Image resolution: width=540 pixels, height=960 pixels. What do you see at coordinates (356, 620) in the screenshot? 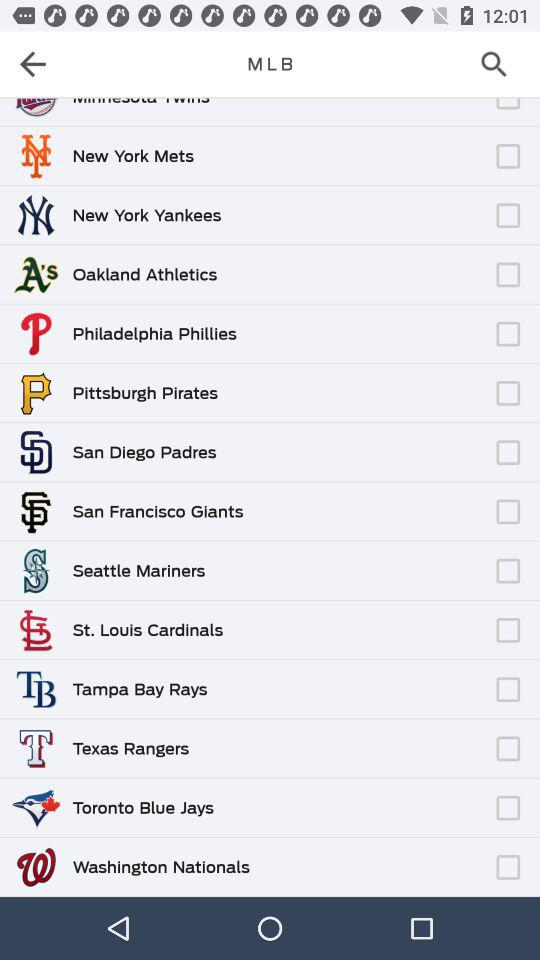
I see `select item to the right of st. louis cardinals item` at bounding box center [356, 620].